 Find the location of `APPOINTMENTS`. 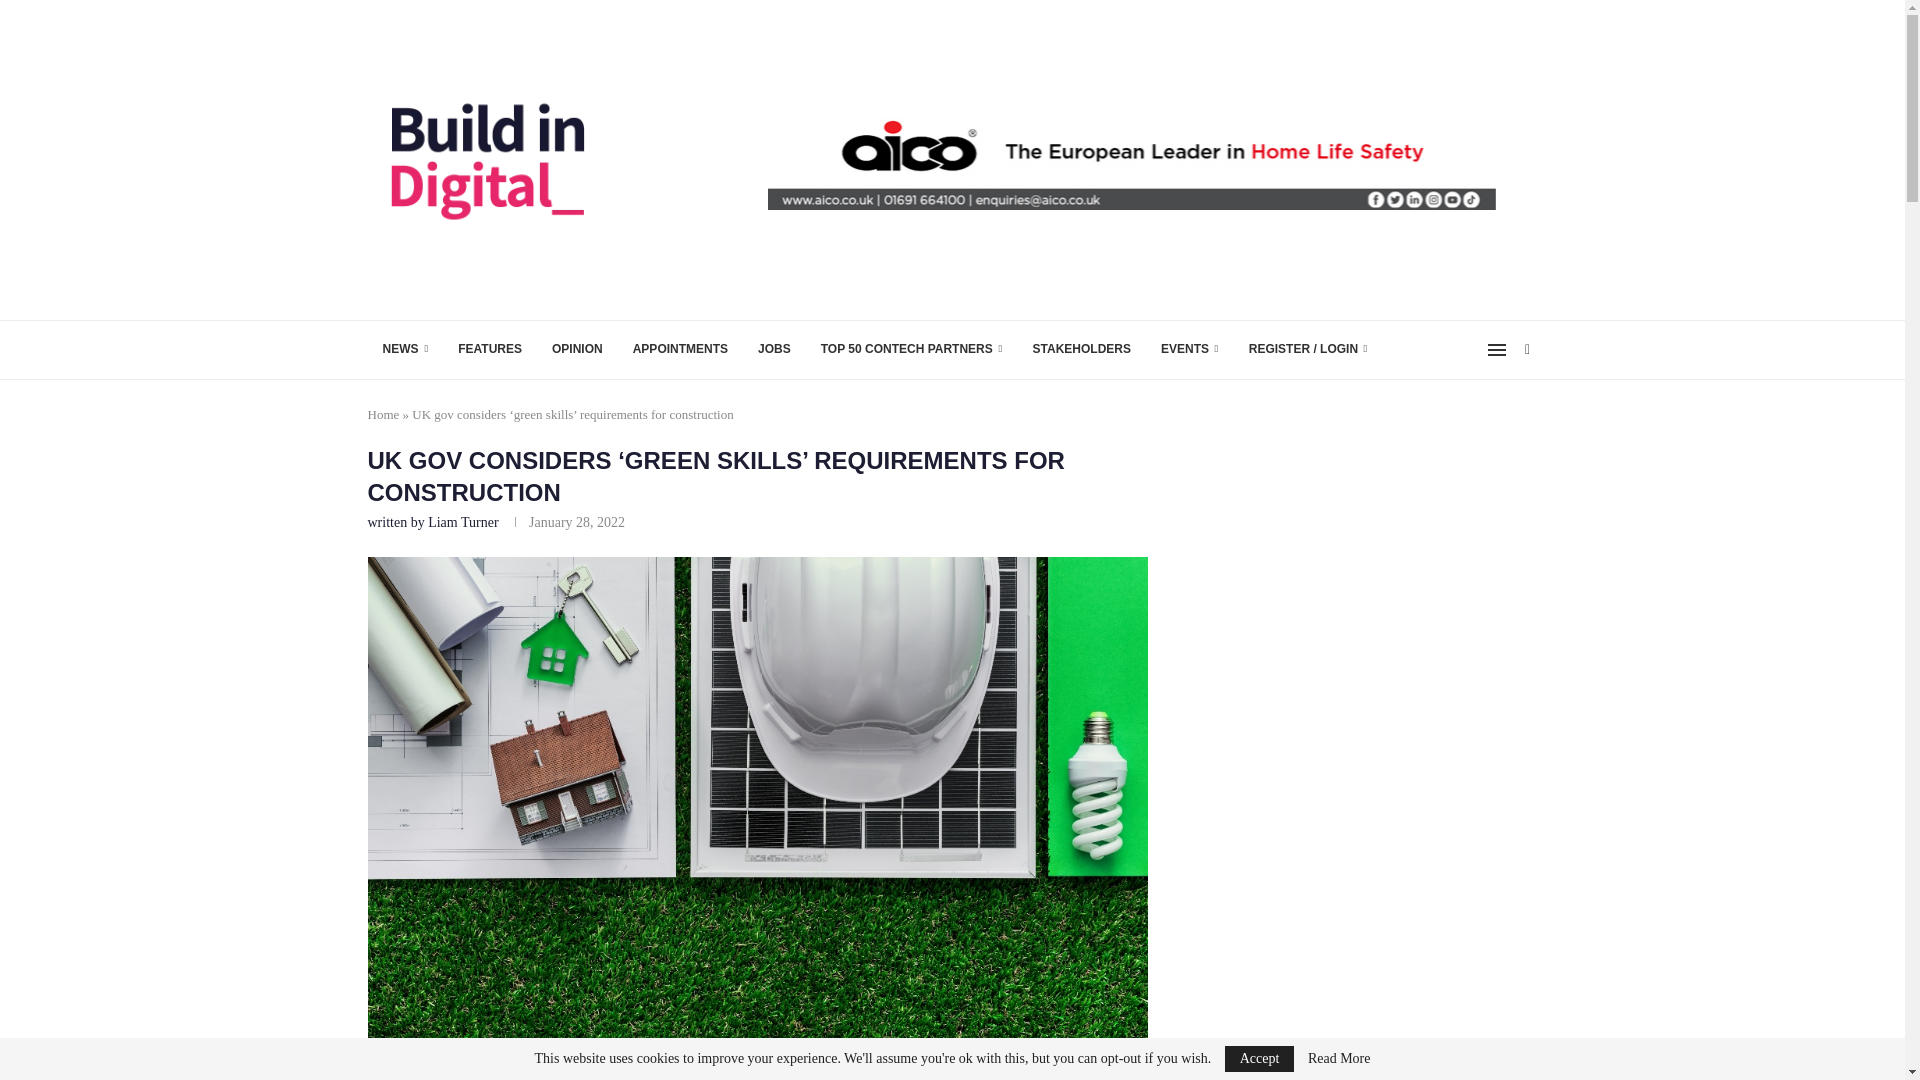

APPOINTMENTS is located at coordinates (680, 350).